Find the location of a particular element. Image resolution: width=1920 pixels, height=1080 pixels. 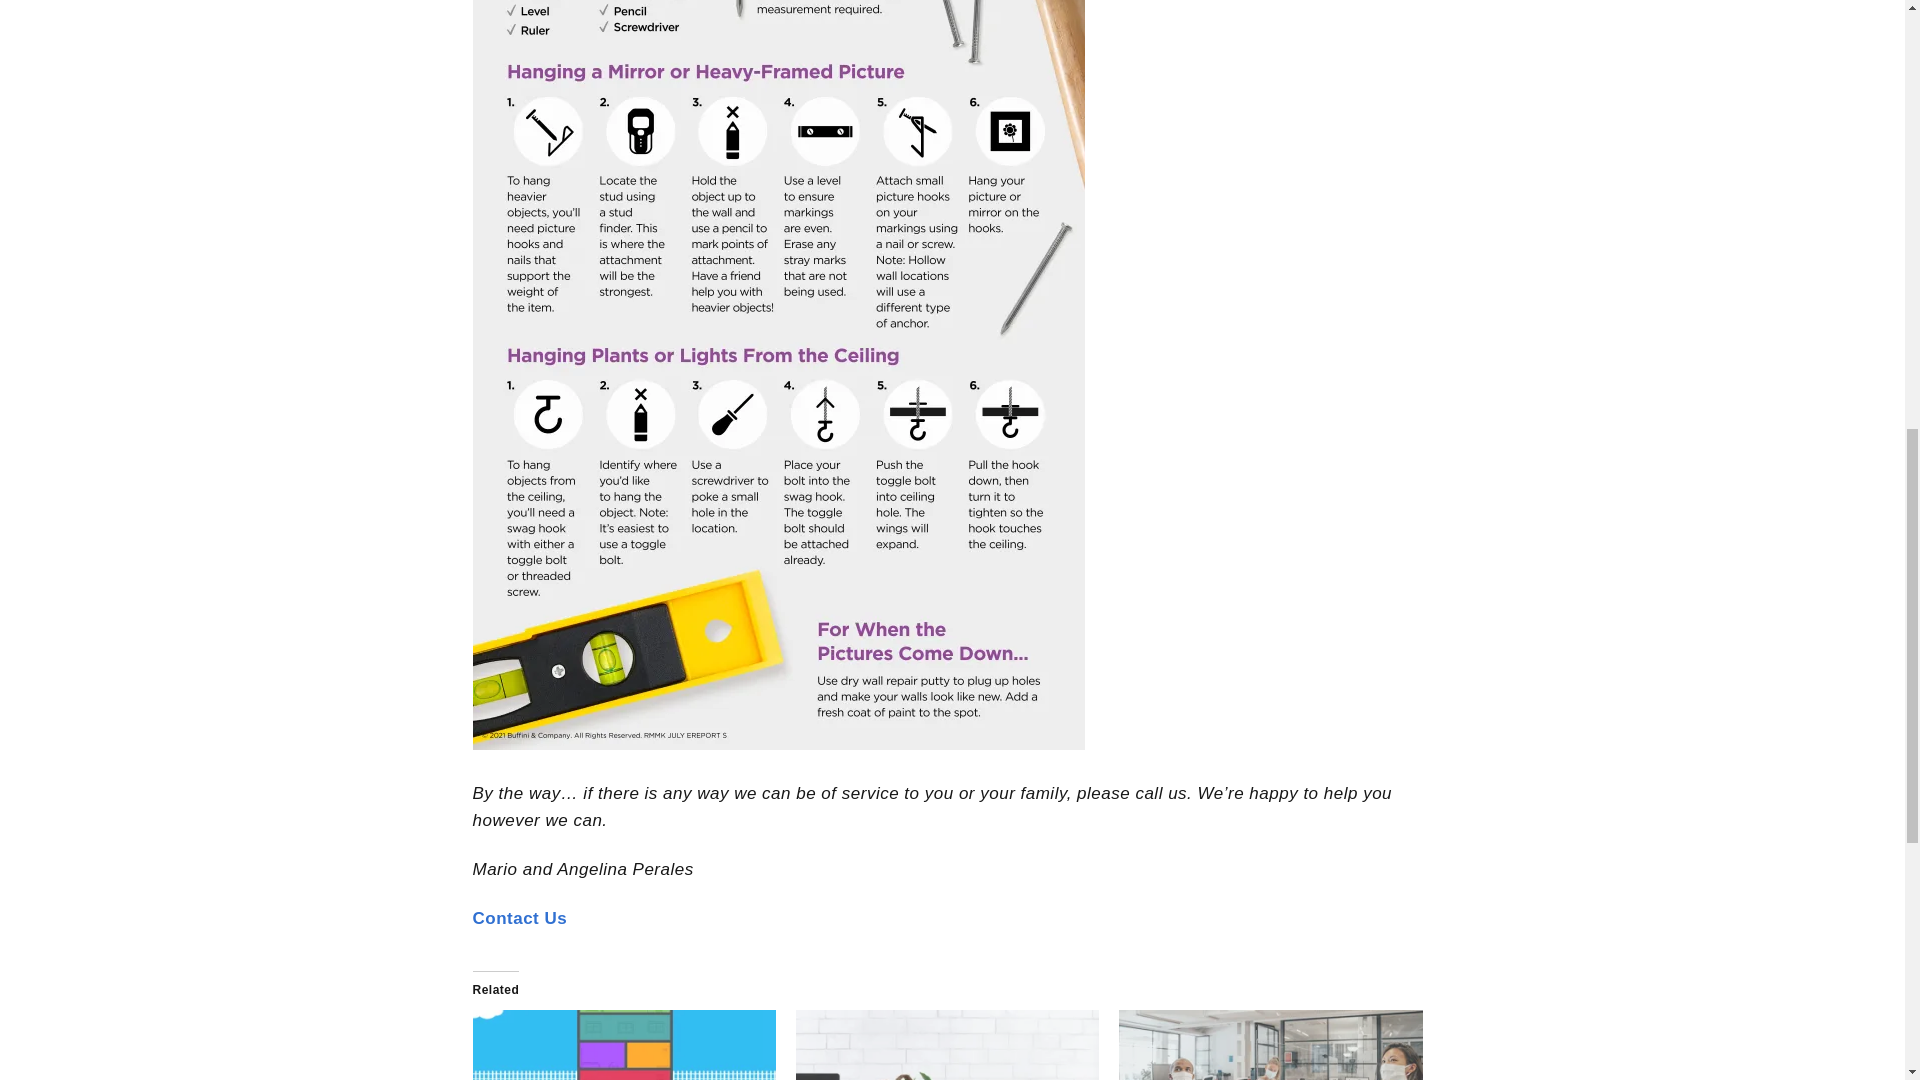

Contact Us is located at coordinates (519, 918).